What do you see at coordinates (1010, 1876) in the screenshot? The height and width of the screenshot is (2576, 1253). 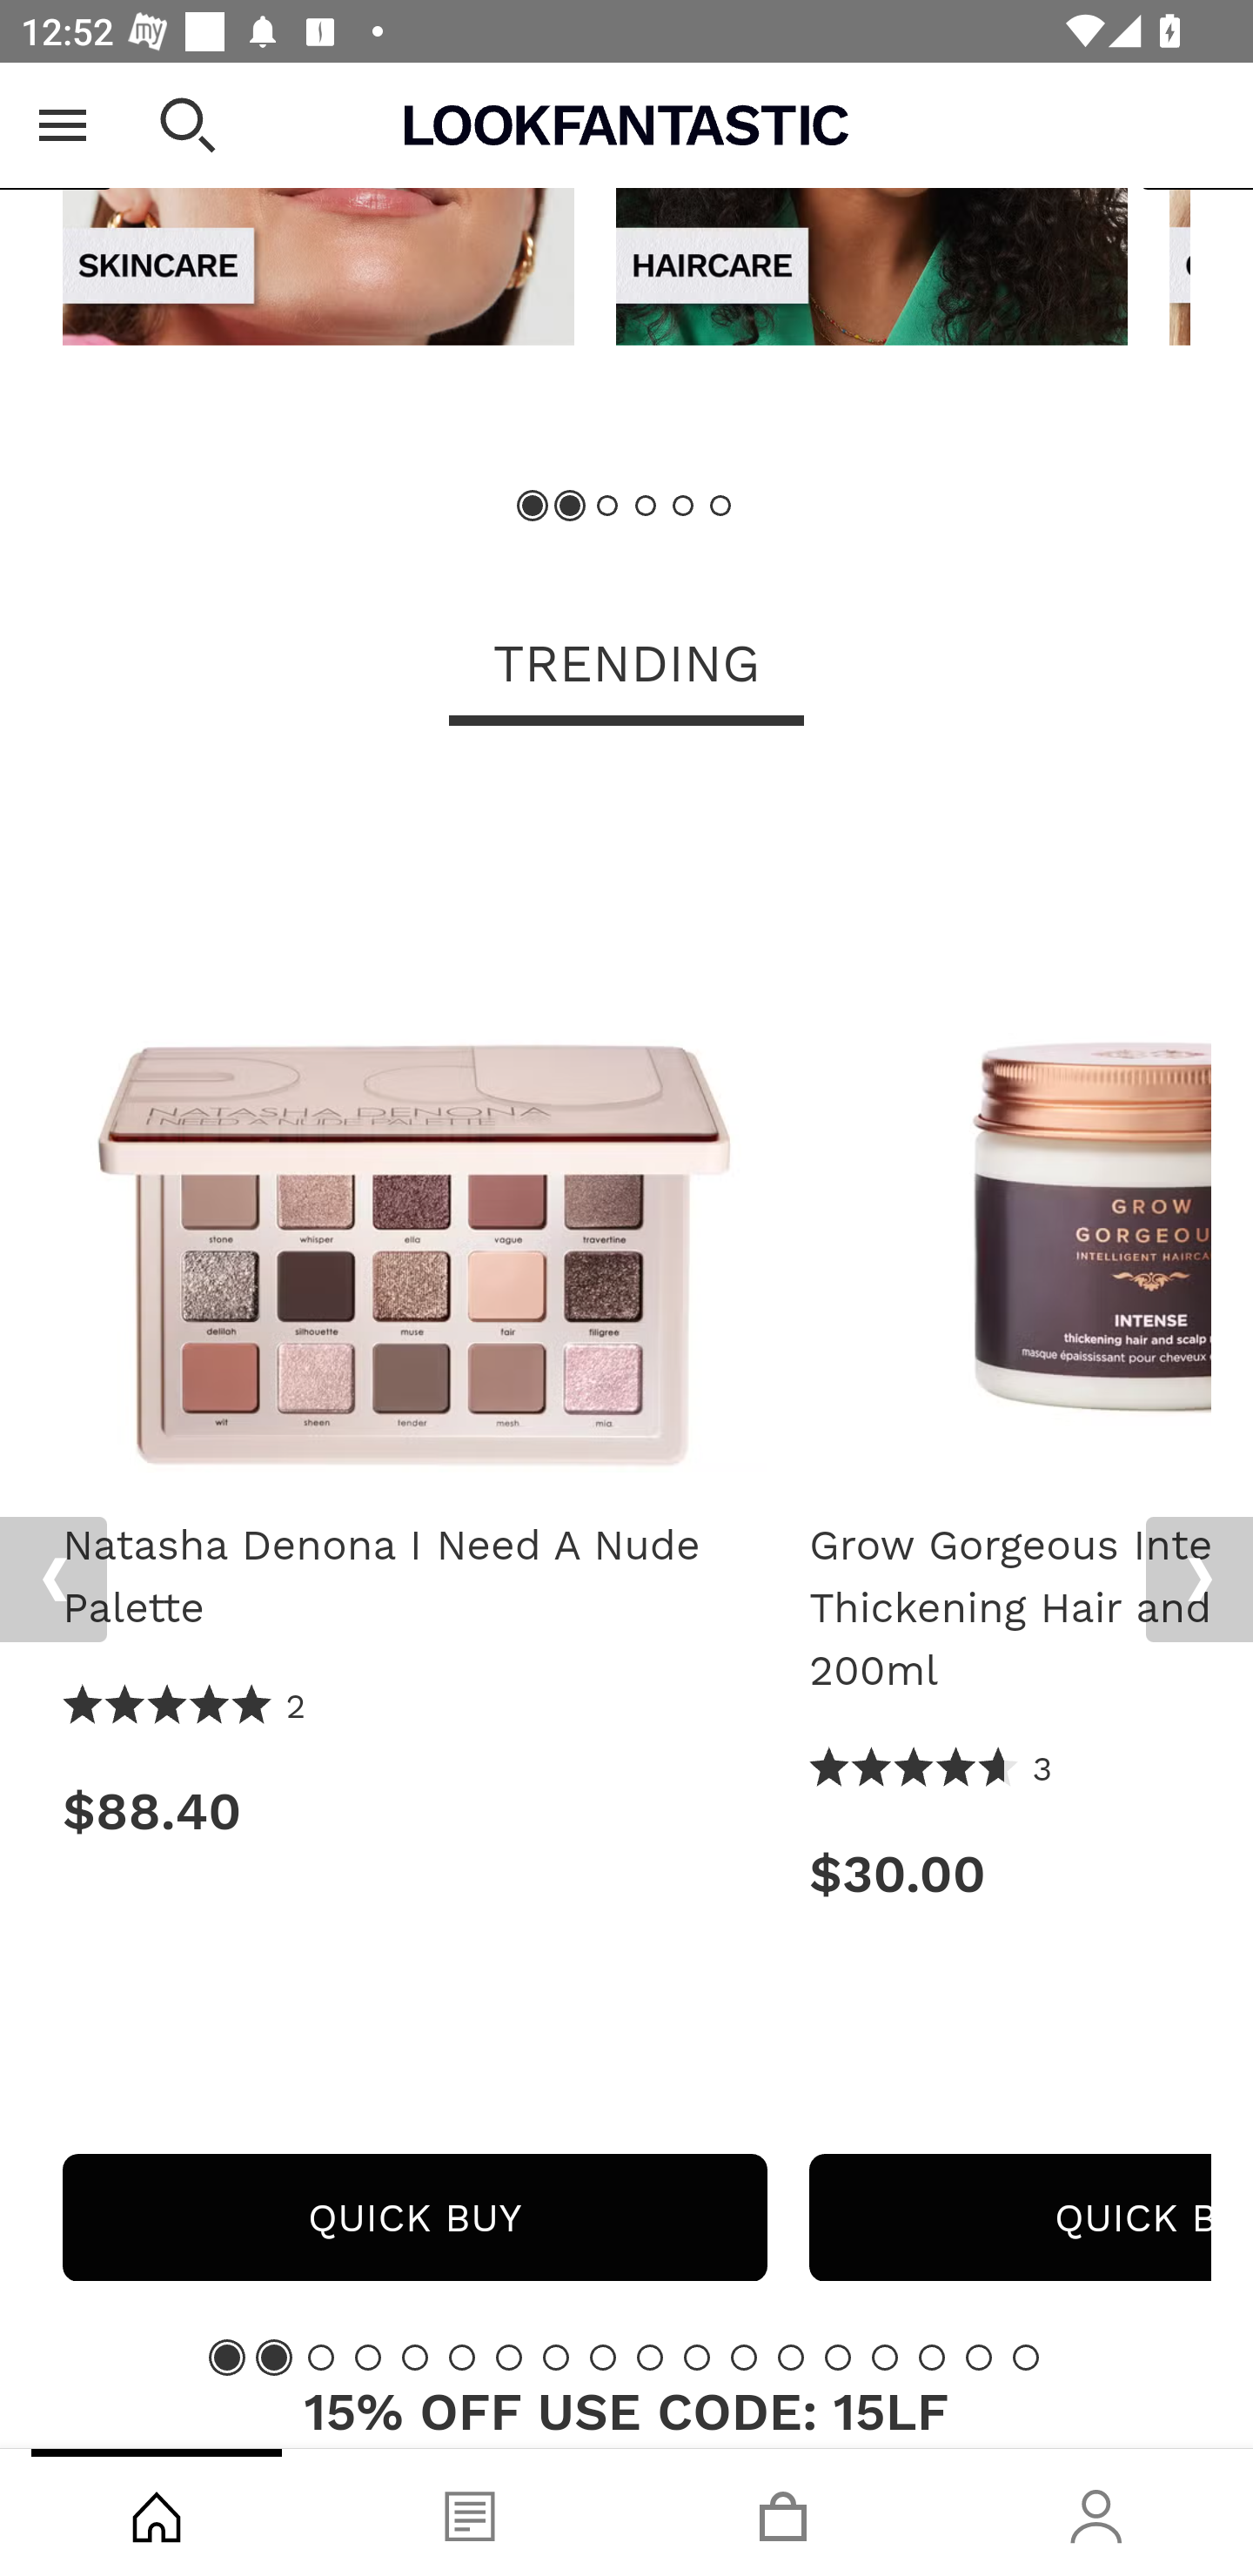 I see `Price: $30.00` at bounding box center [1010, 1876].